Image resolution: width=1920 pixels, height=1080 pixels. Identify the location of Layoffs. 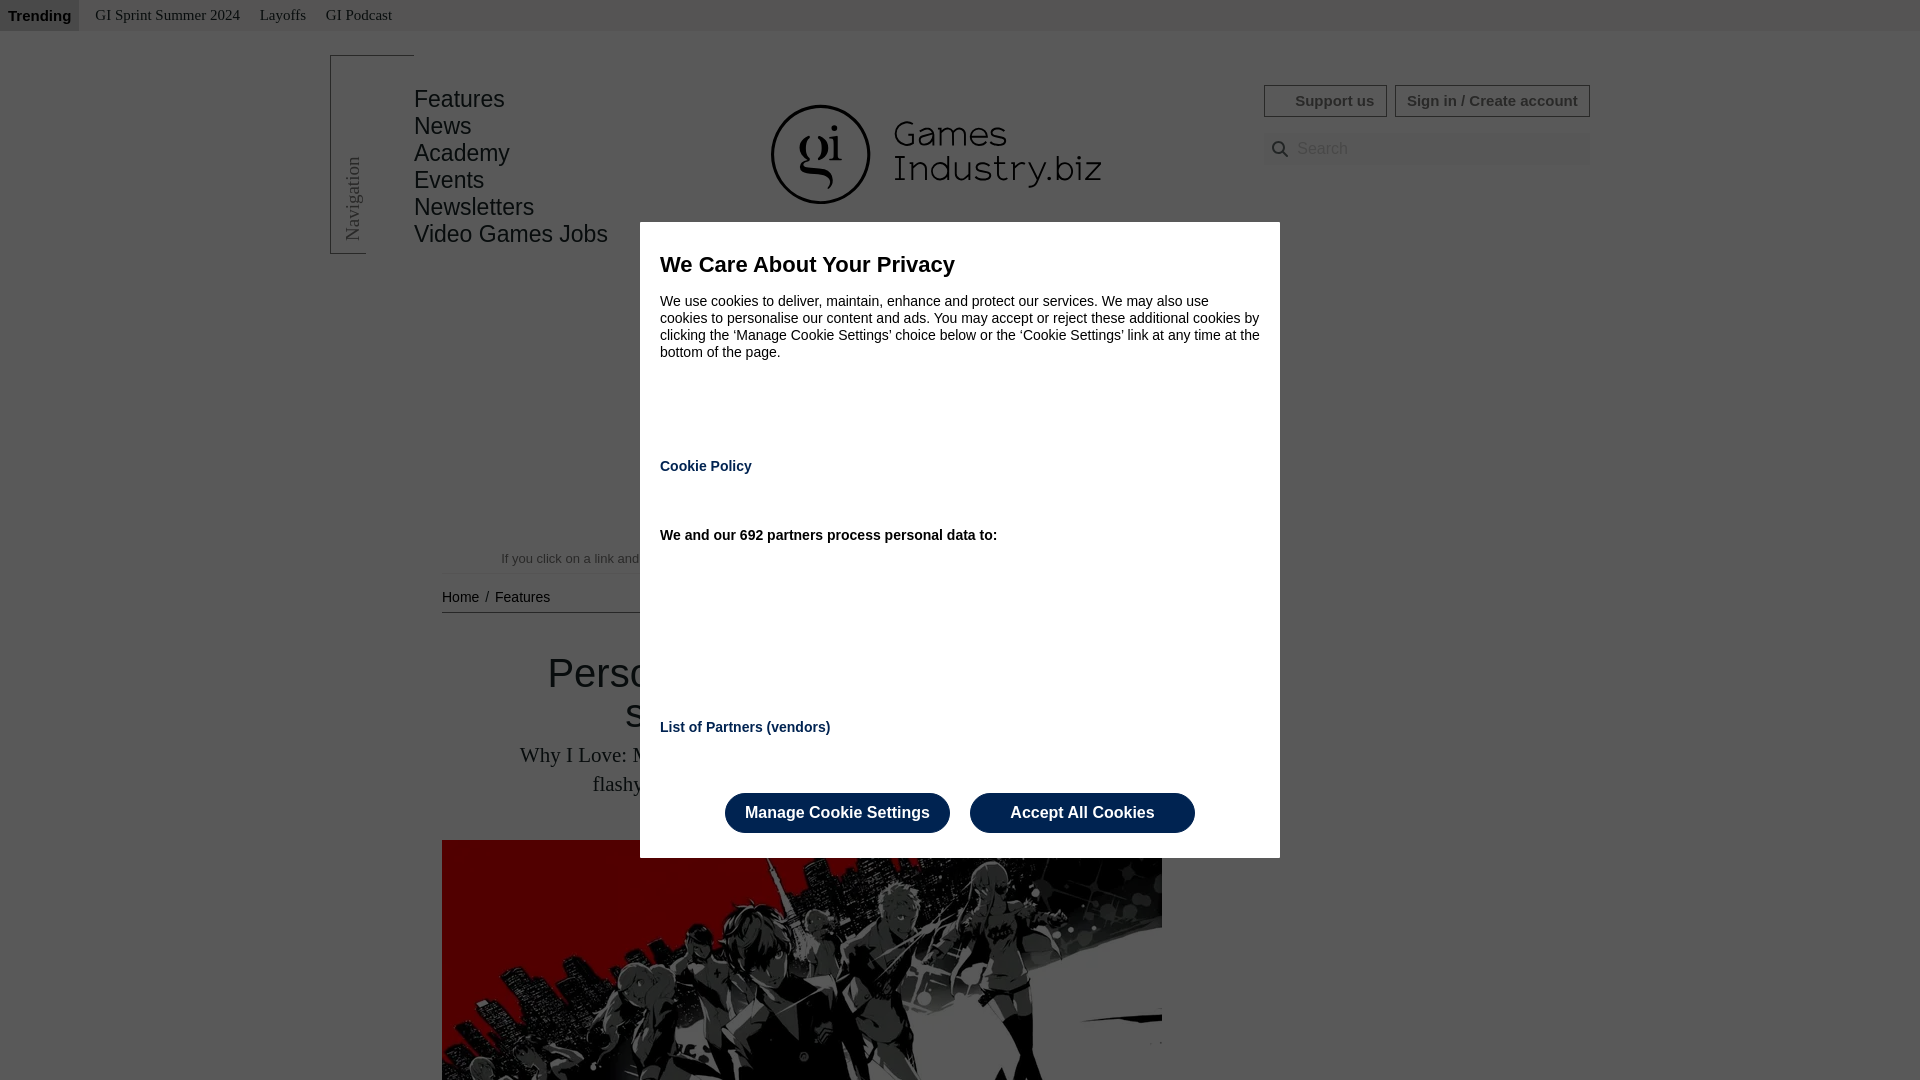
(282, 16).